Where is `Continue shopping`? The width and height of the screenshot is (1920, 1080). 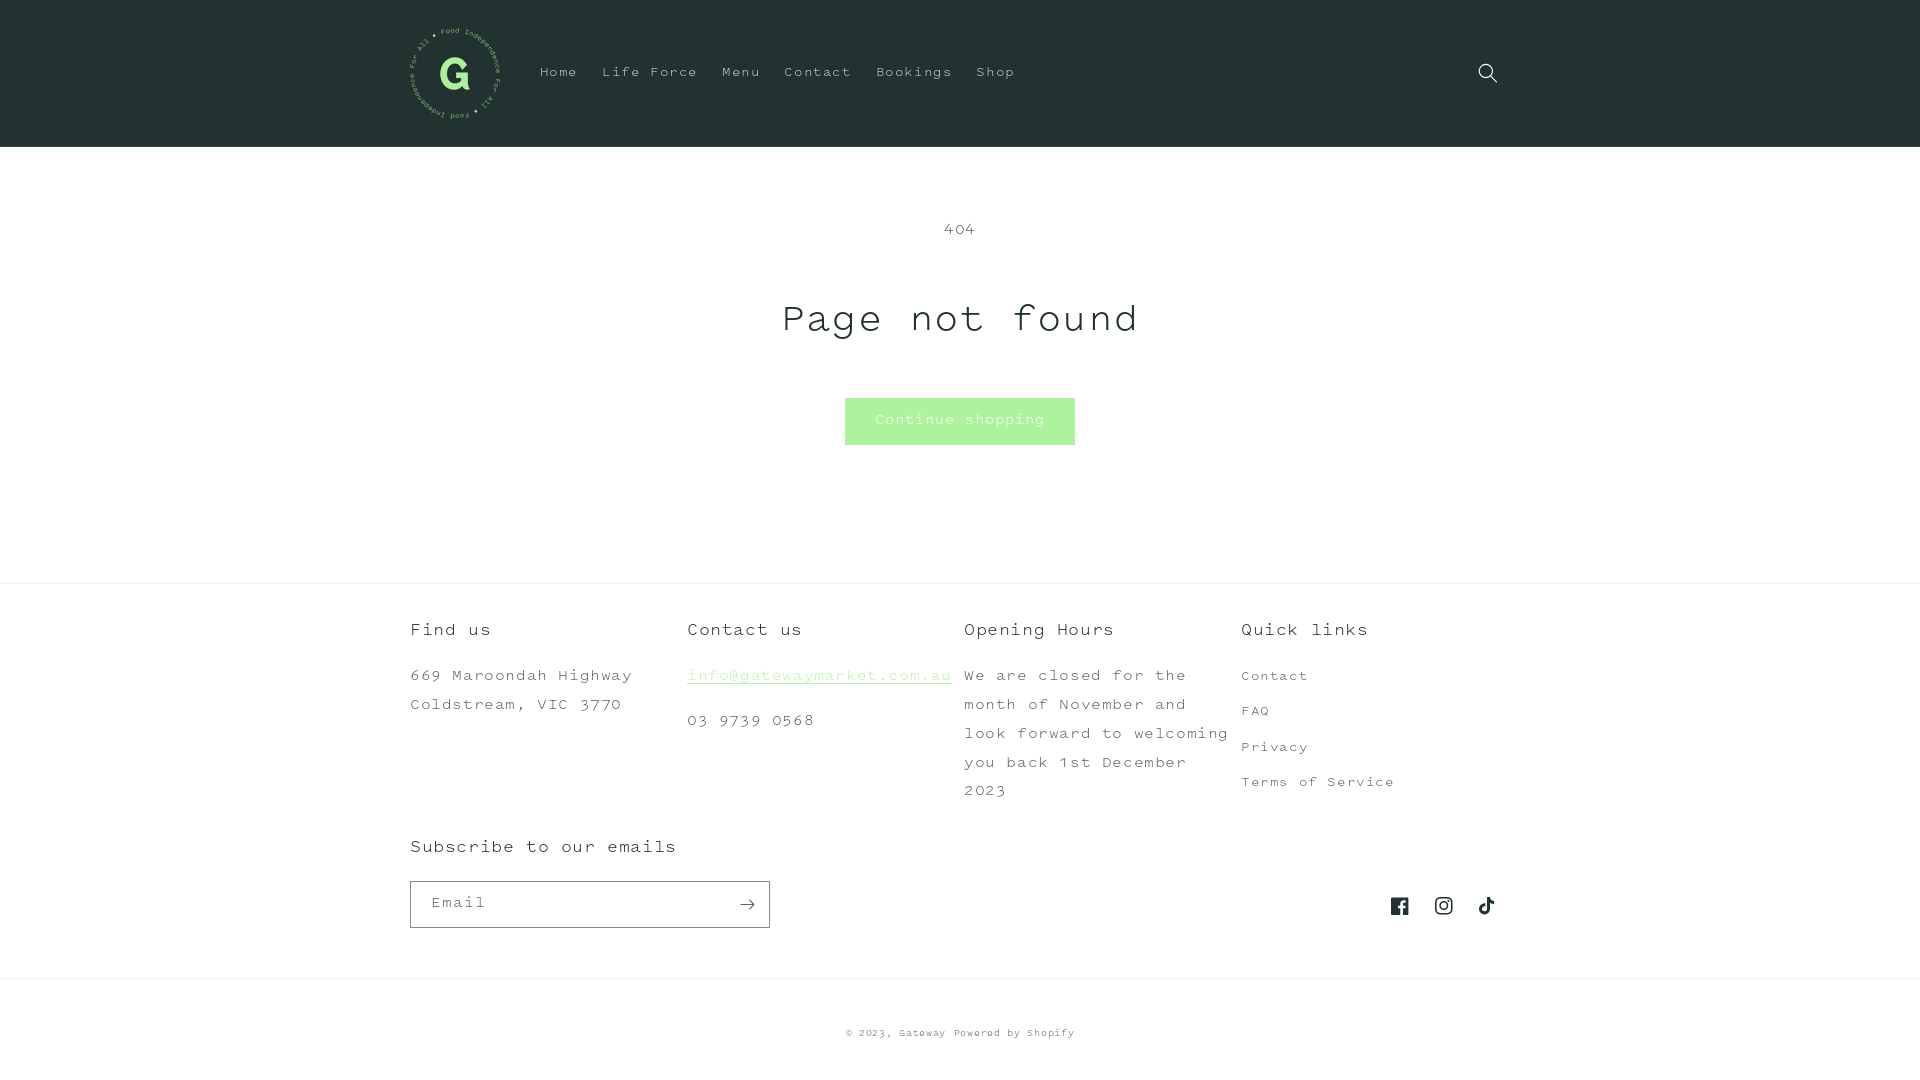 Continue shopping is located at coordinates (960, 422).